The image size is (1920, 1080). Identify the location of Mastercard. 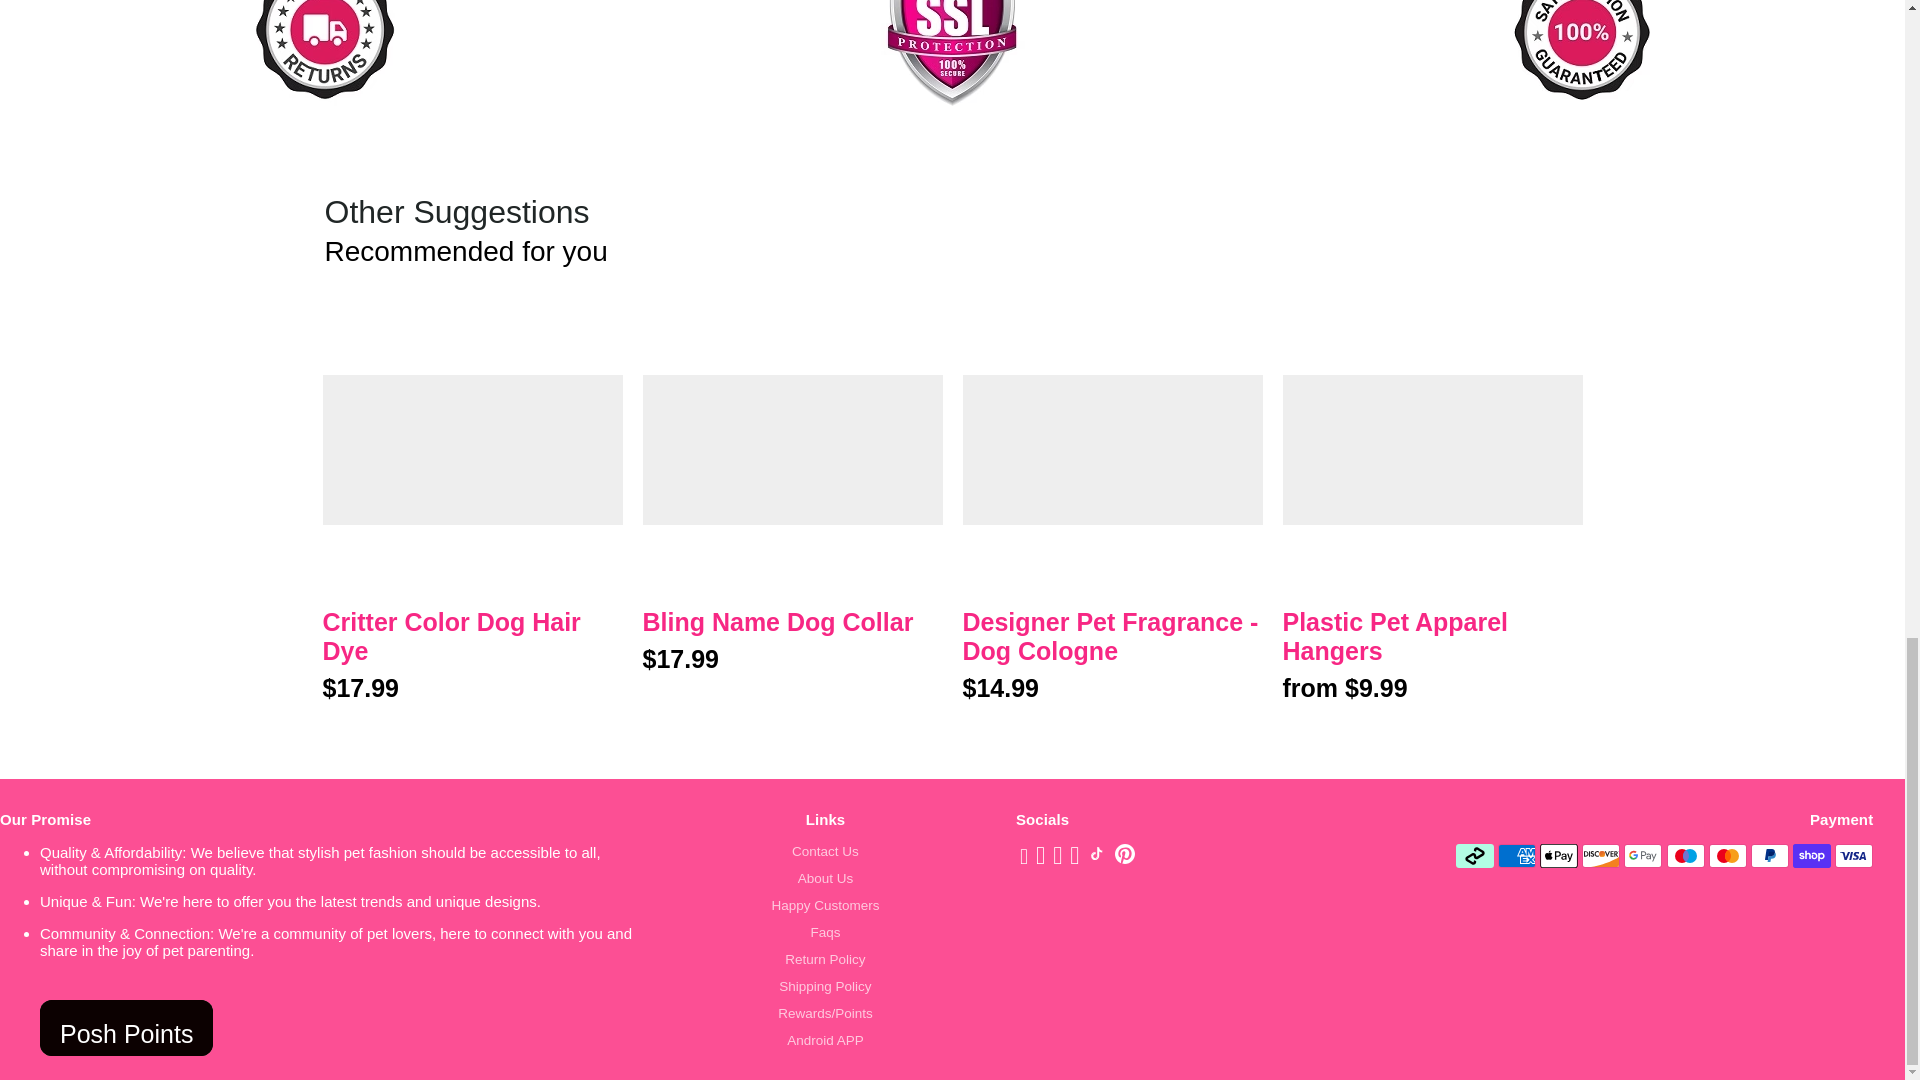
(1728, 856).